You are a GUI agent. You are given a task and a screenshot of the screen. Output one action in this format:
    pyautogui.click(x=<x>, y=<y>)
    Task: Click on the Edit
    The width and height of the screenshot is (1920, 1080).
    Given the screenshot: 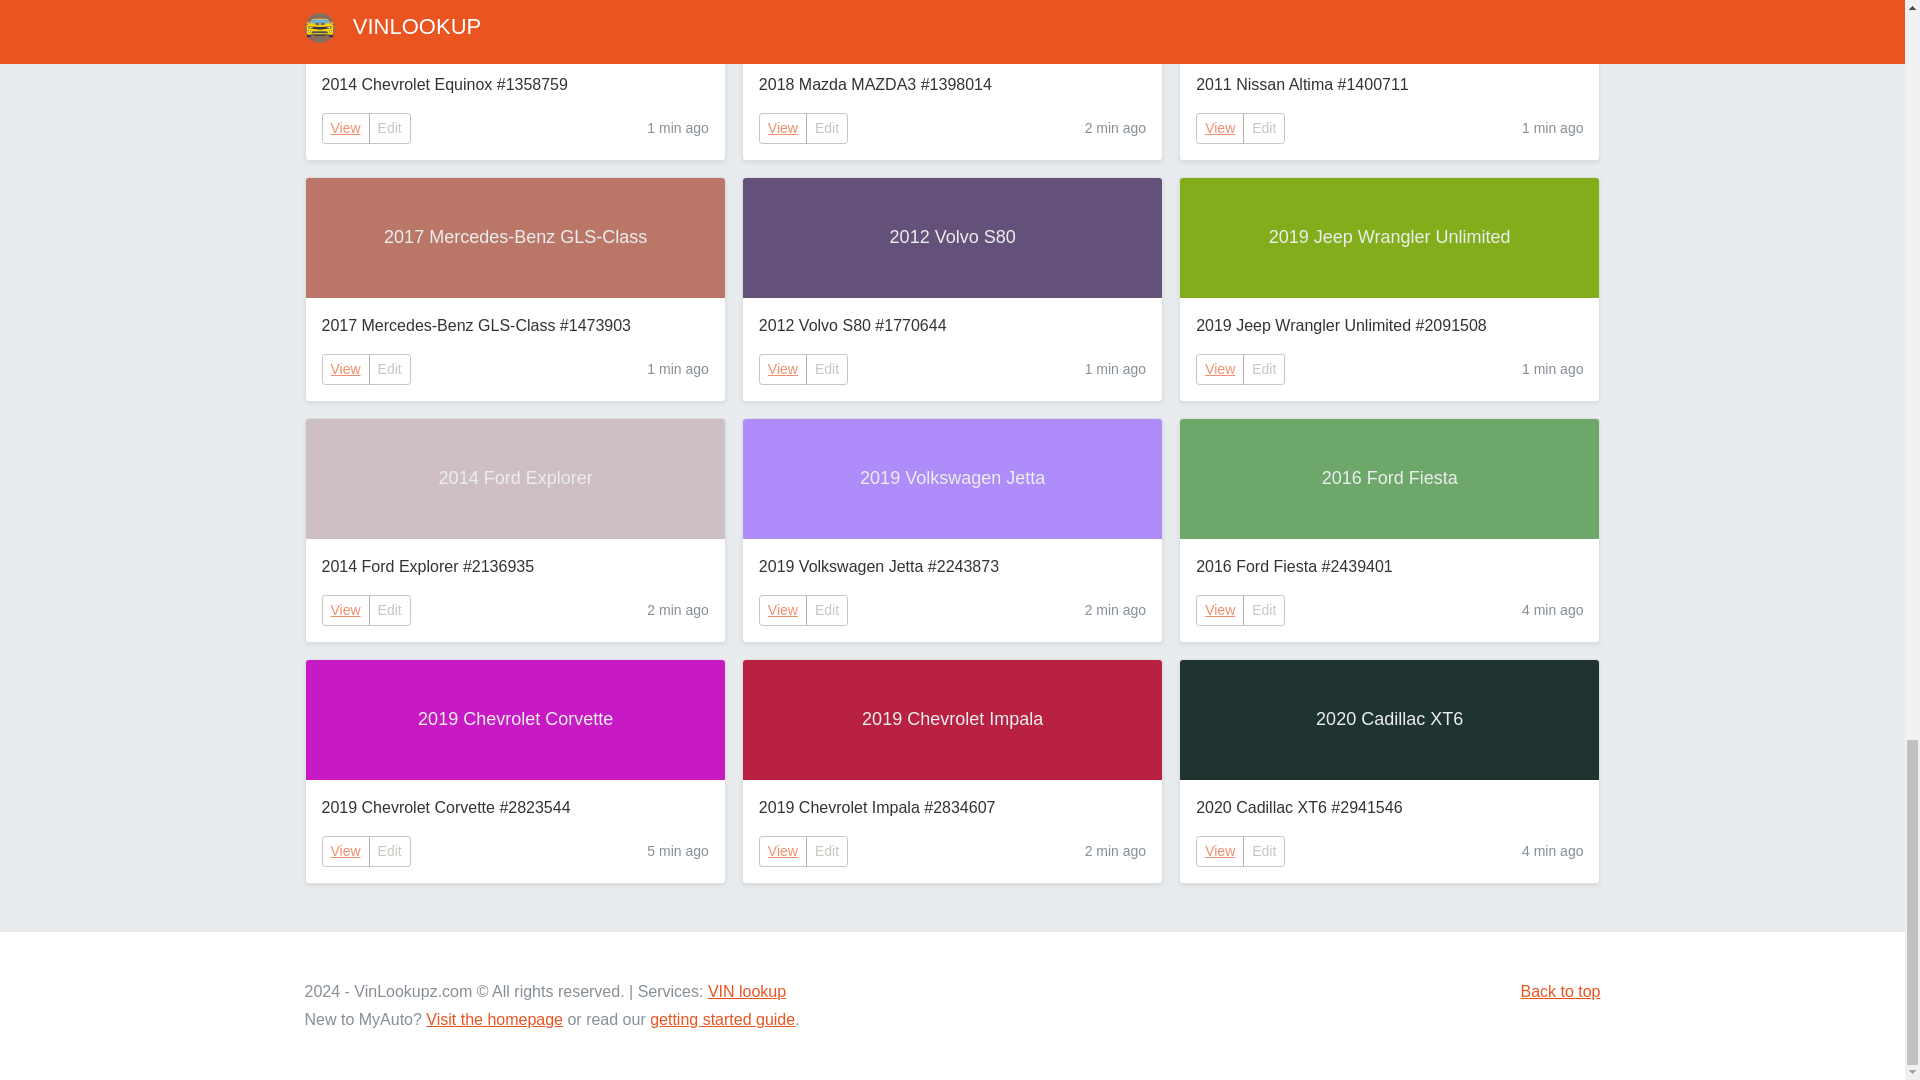 What is the action you would take?
    pyautogui.click(x=1263, y=369)
    